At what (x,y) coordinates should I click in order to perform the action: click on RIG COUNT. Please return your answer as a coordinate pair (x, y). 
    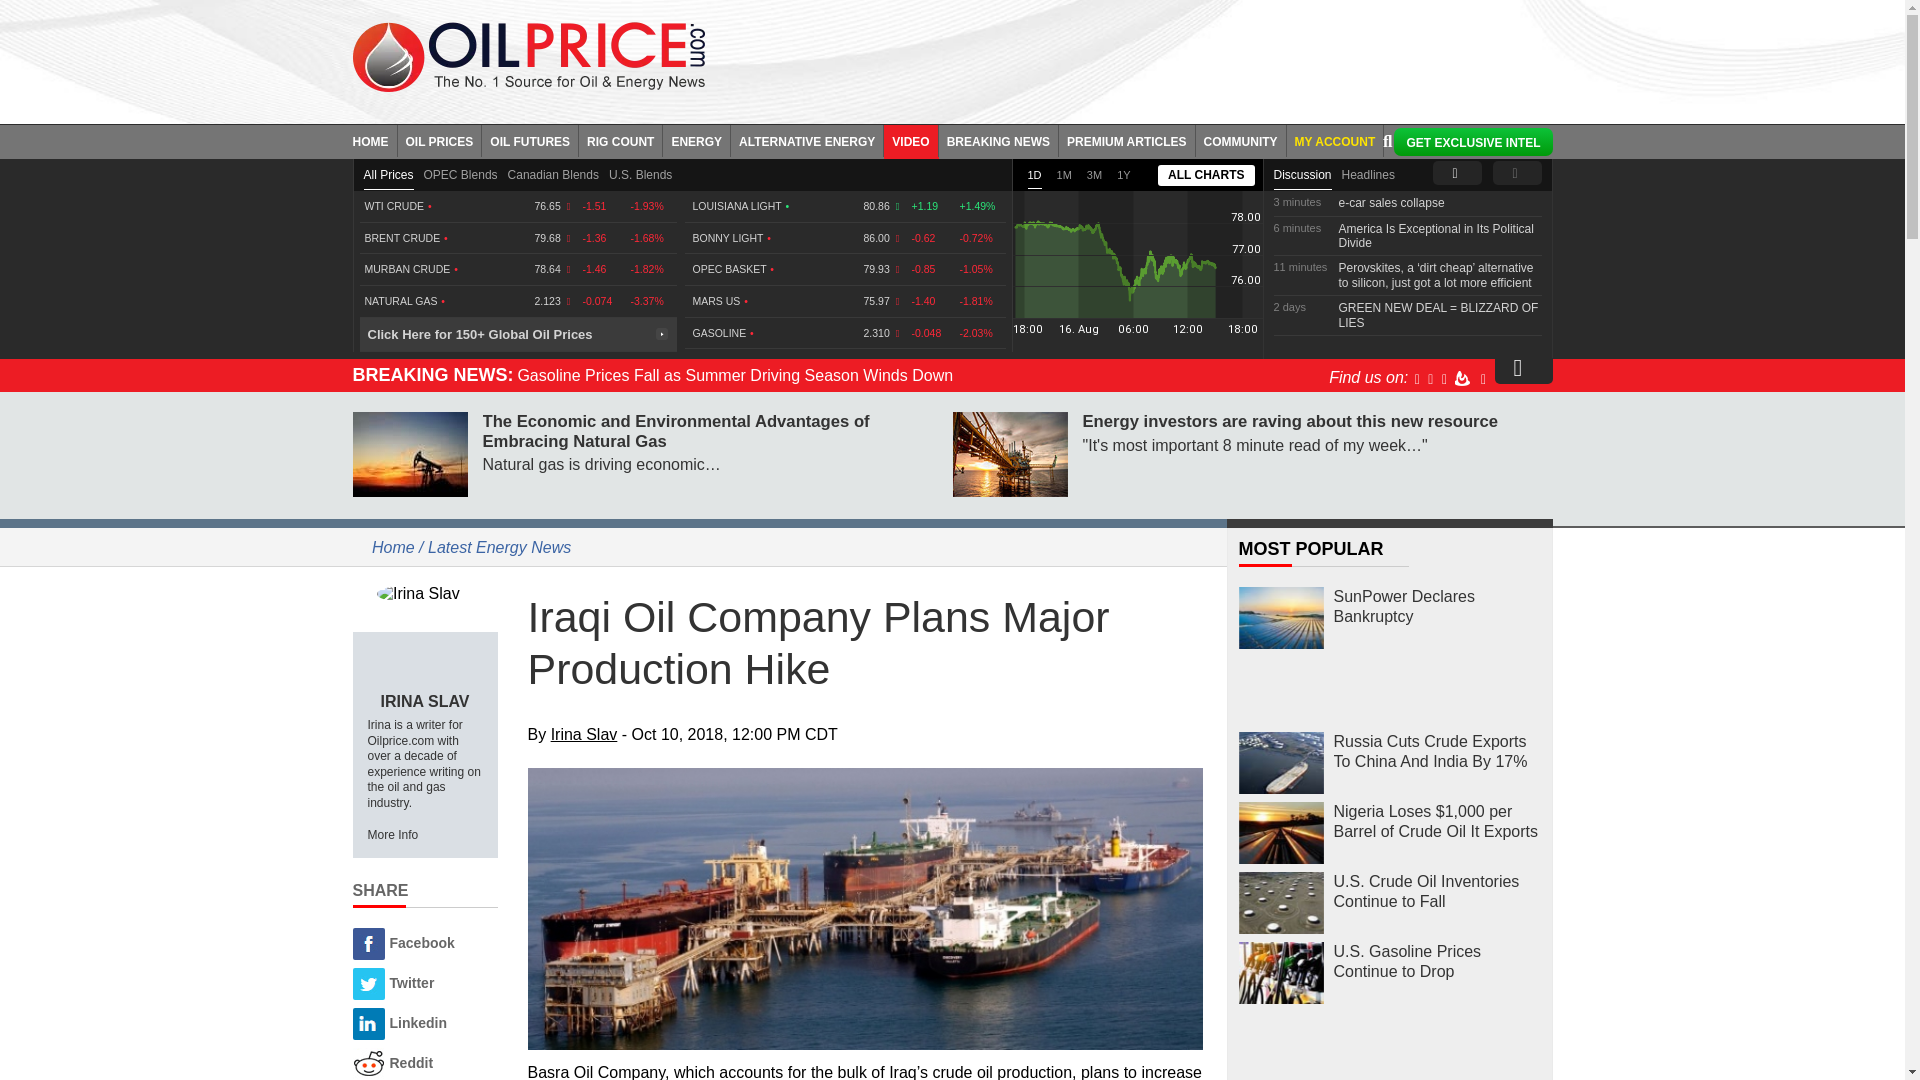
    Looking at the image, I should click on (620, 140).